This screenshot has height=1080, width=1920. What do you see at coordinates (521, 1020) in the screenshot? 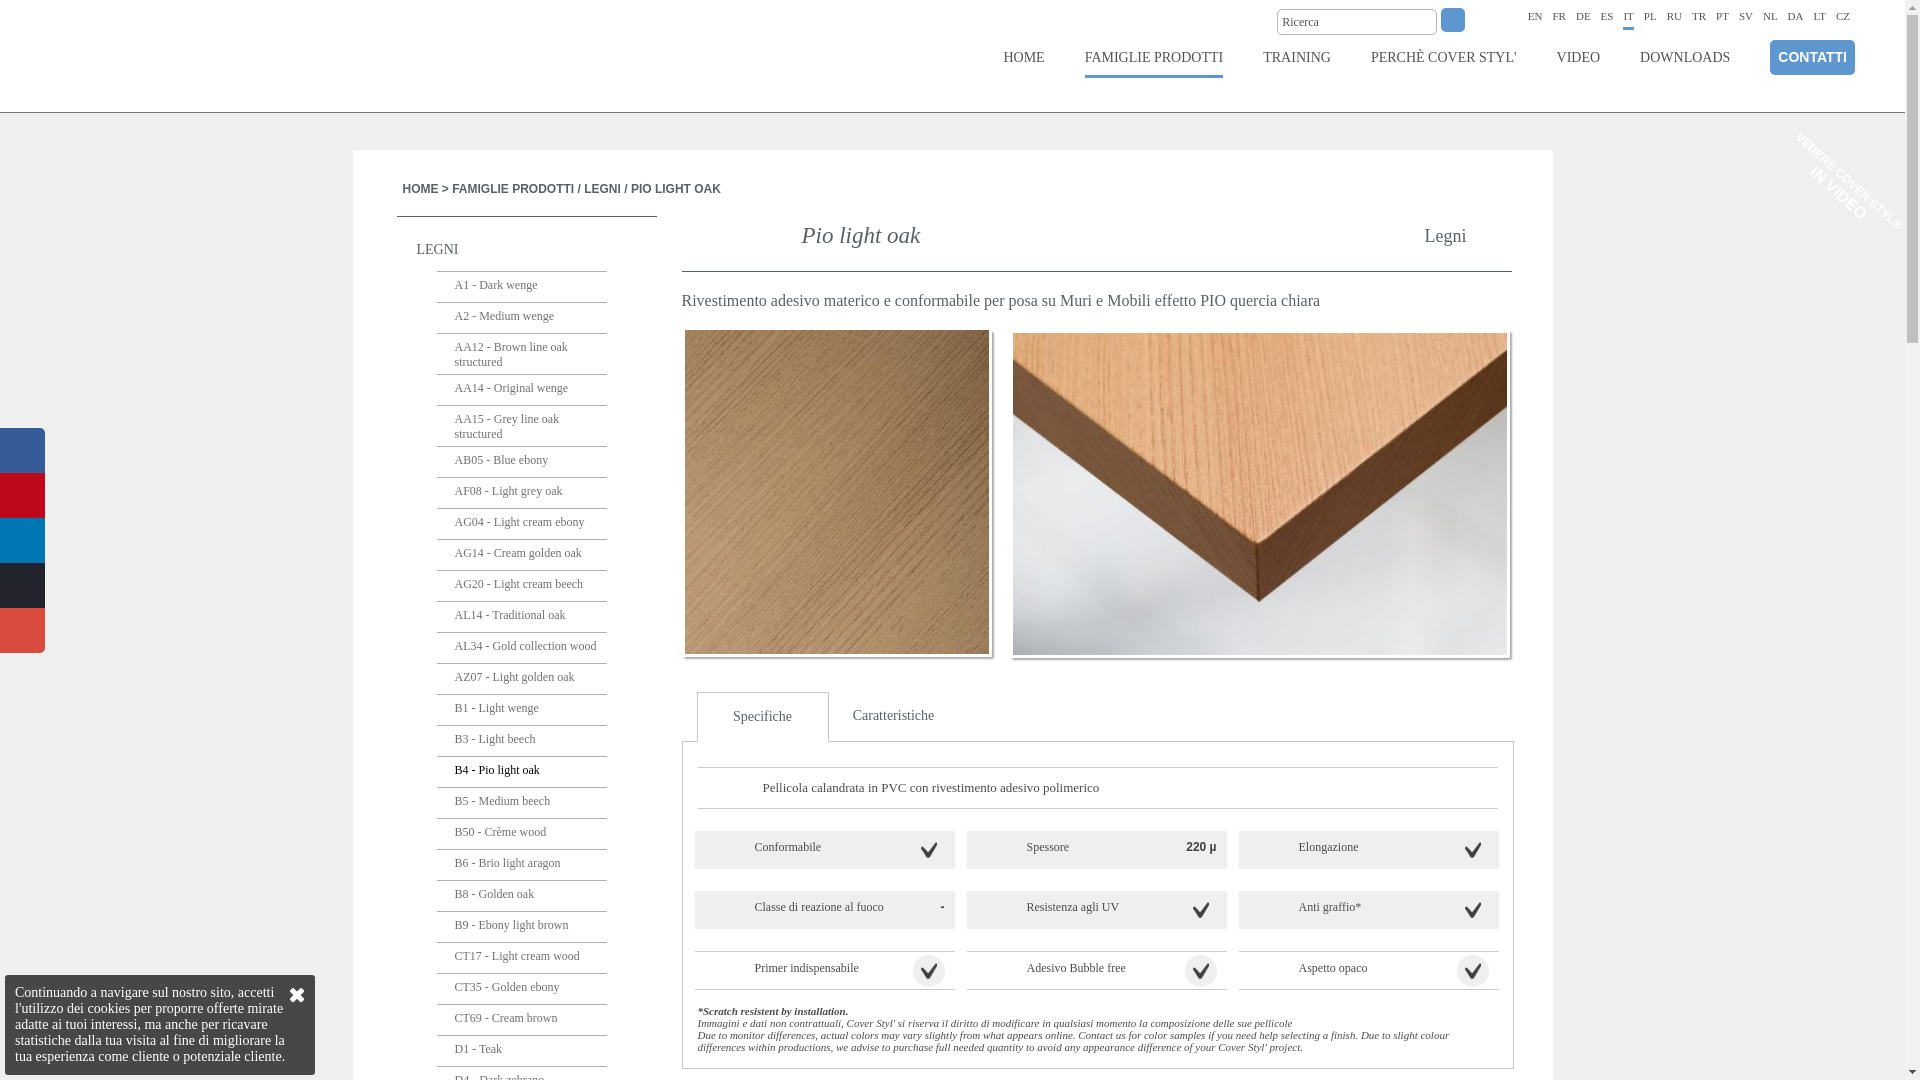
I see `CT69 - Cream brown` at bounding box center [521, 1020].